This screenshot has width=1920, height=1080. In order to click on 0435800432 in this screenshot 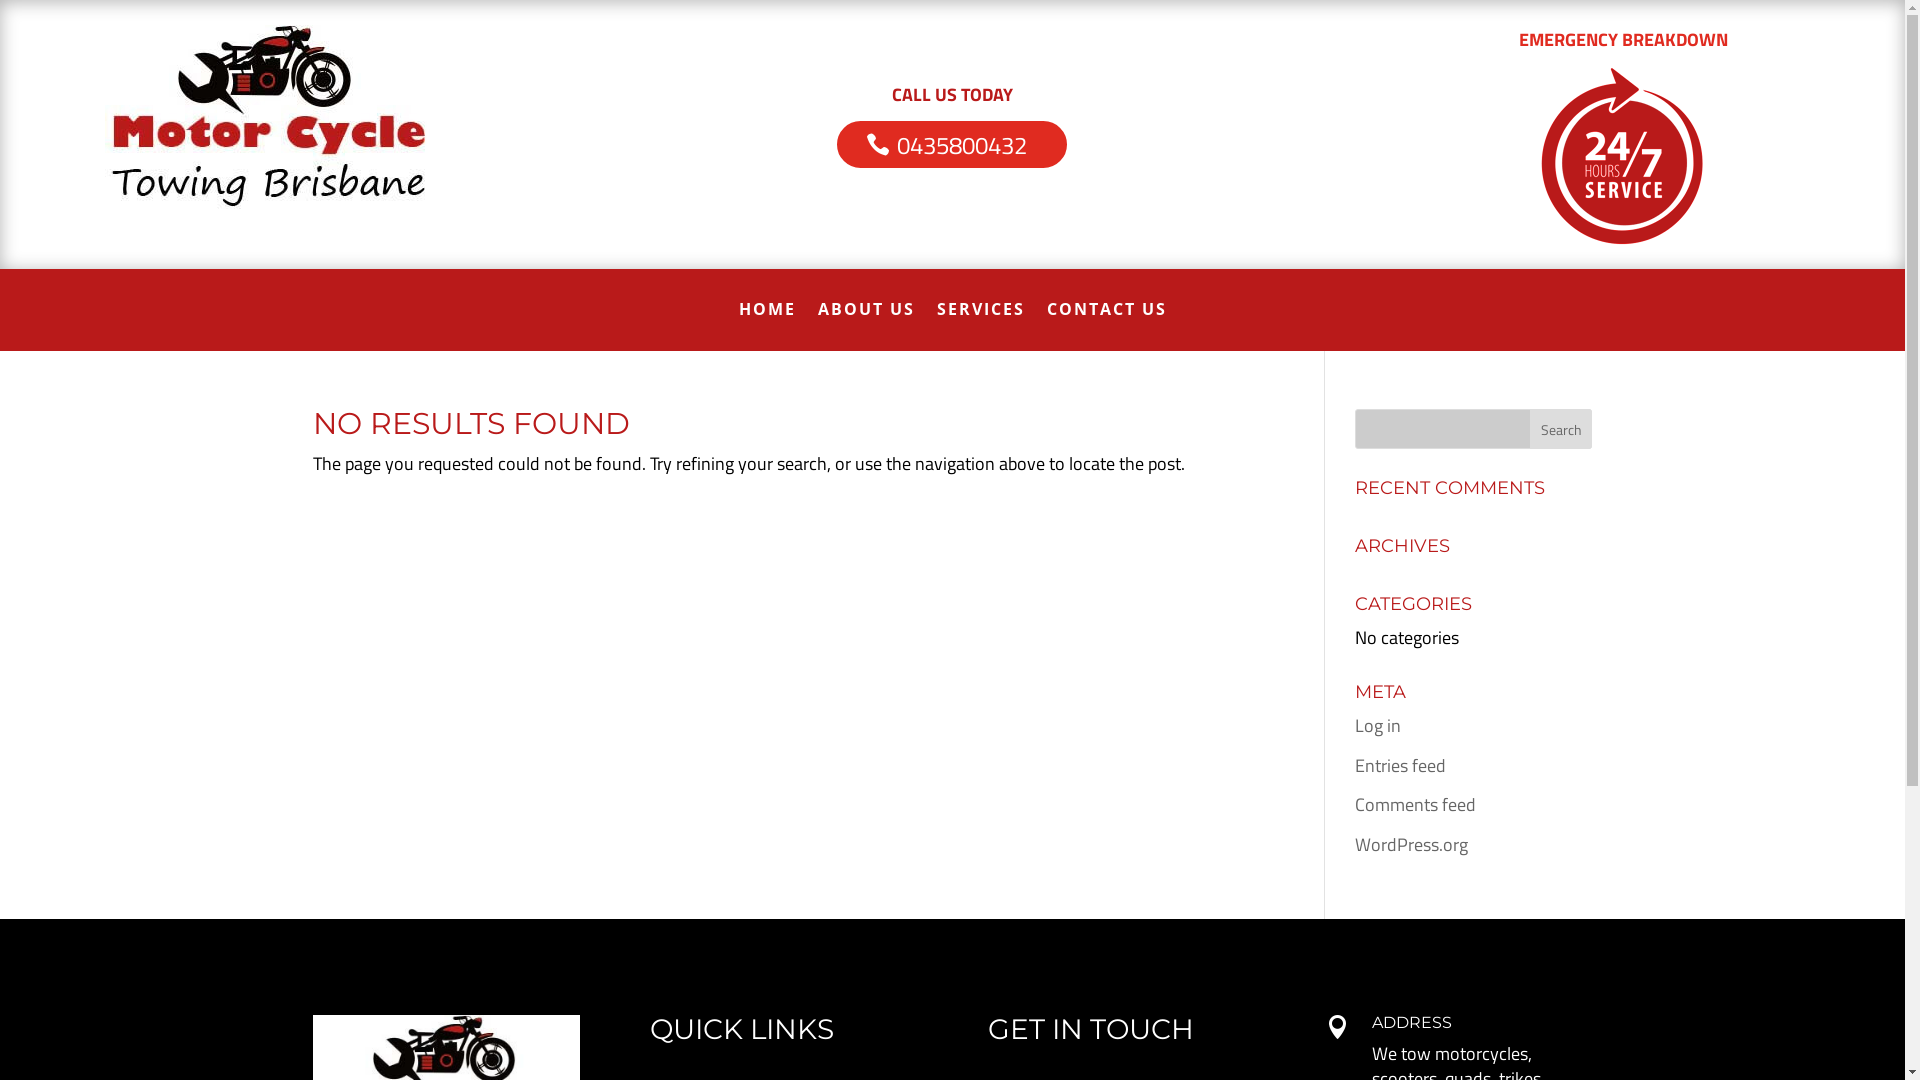, I will do `click(952, 145)`.